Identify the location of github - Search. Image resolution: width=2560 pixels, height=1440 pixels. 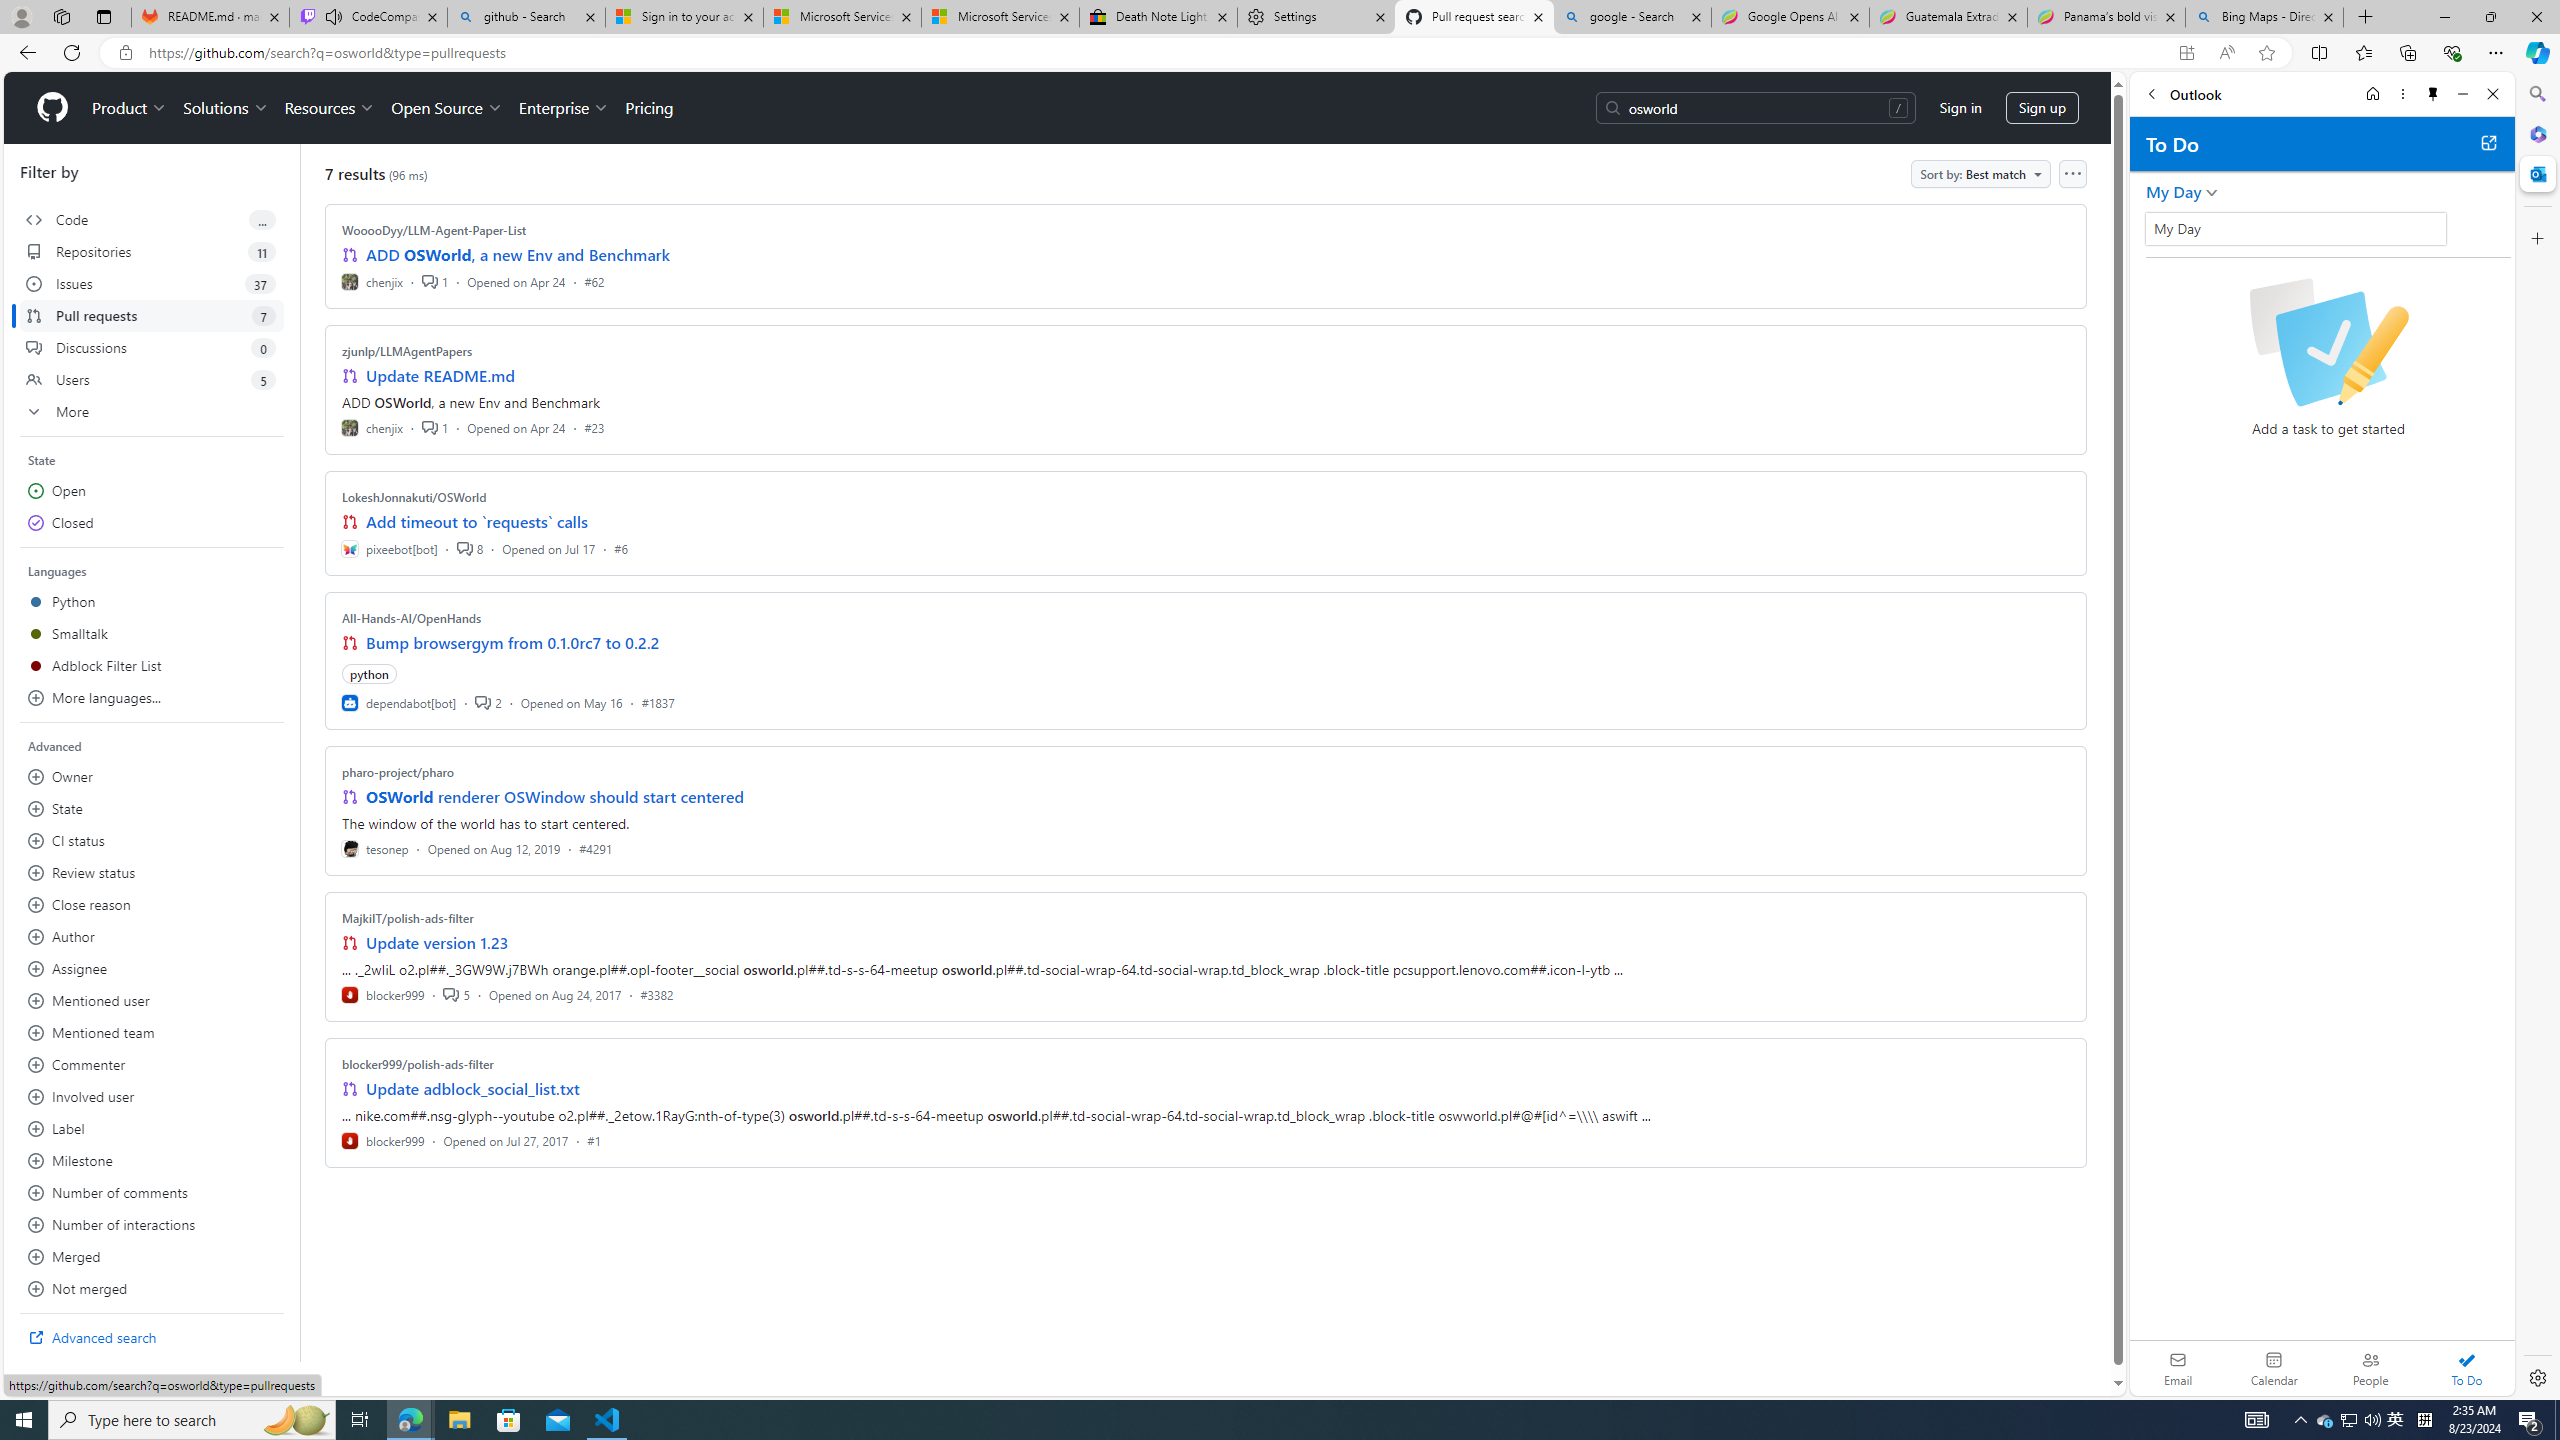
(526, 17).